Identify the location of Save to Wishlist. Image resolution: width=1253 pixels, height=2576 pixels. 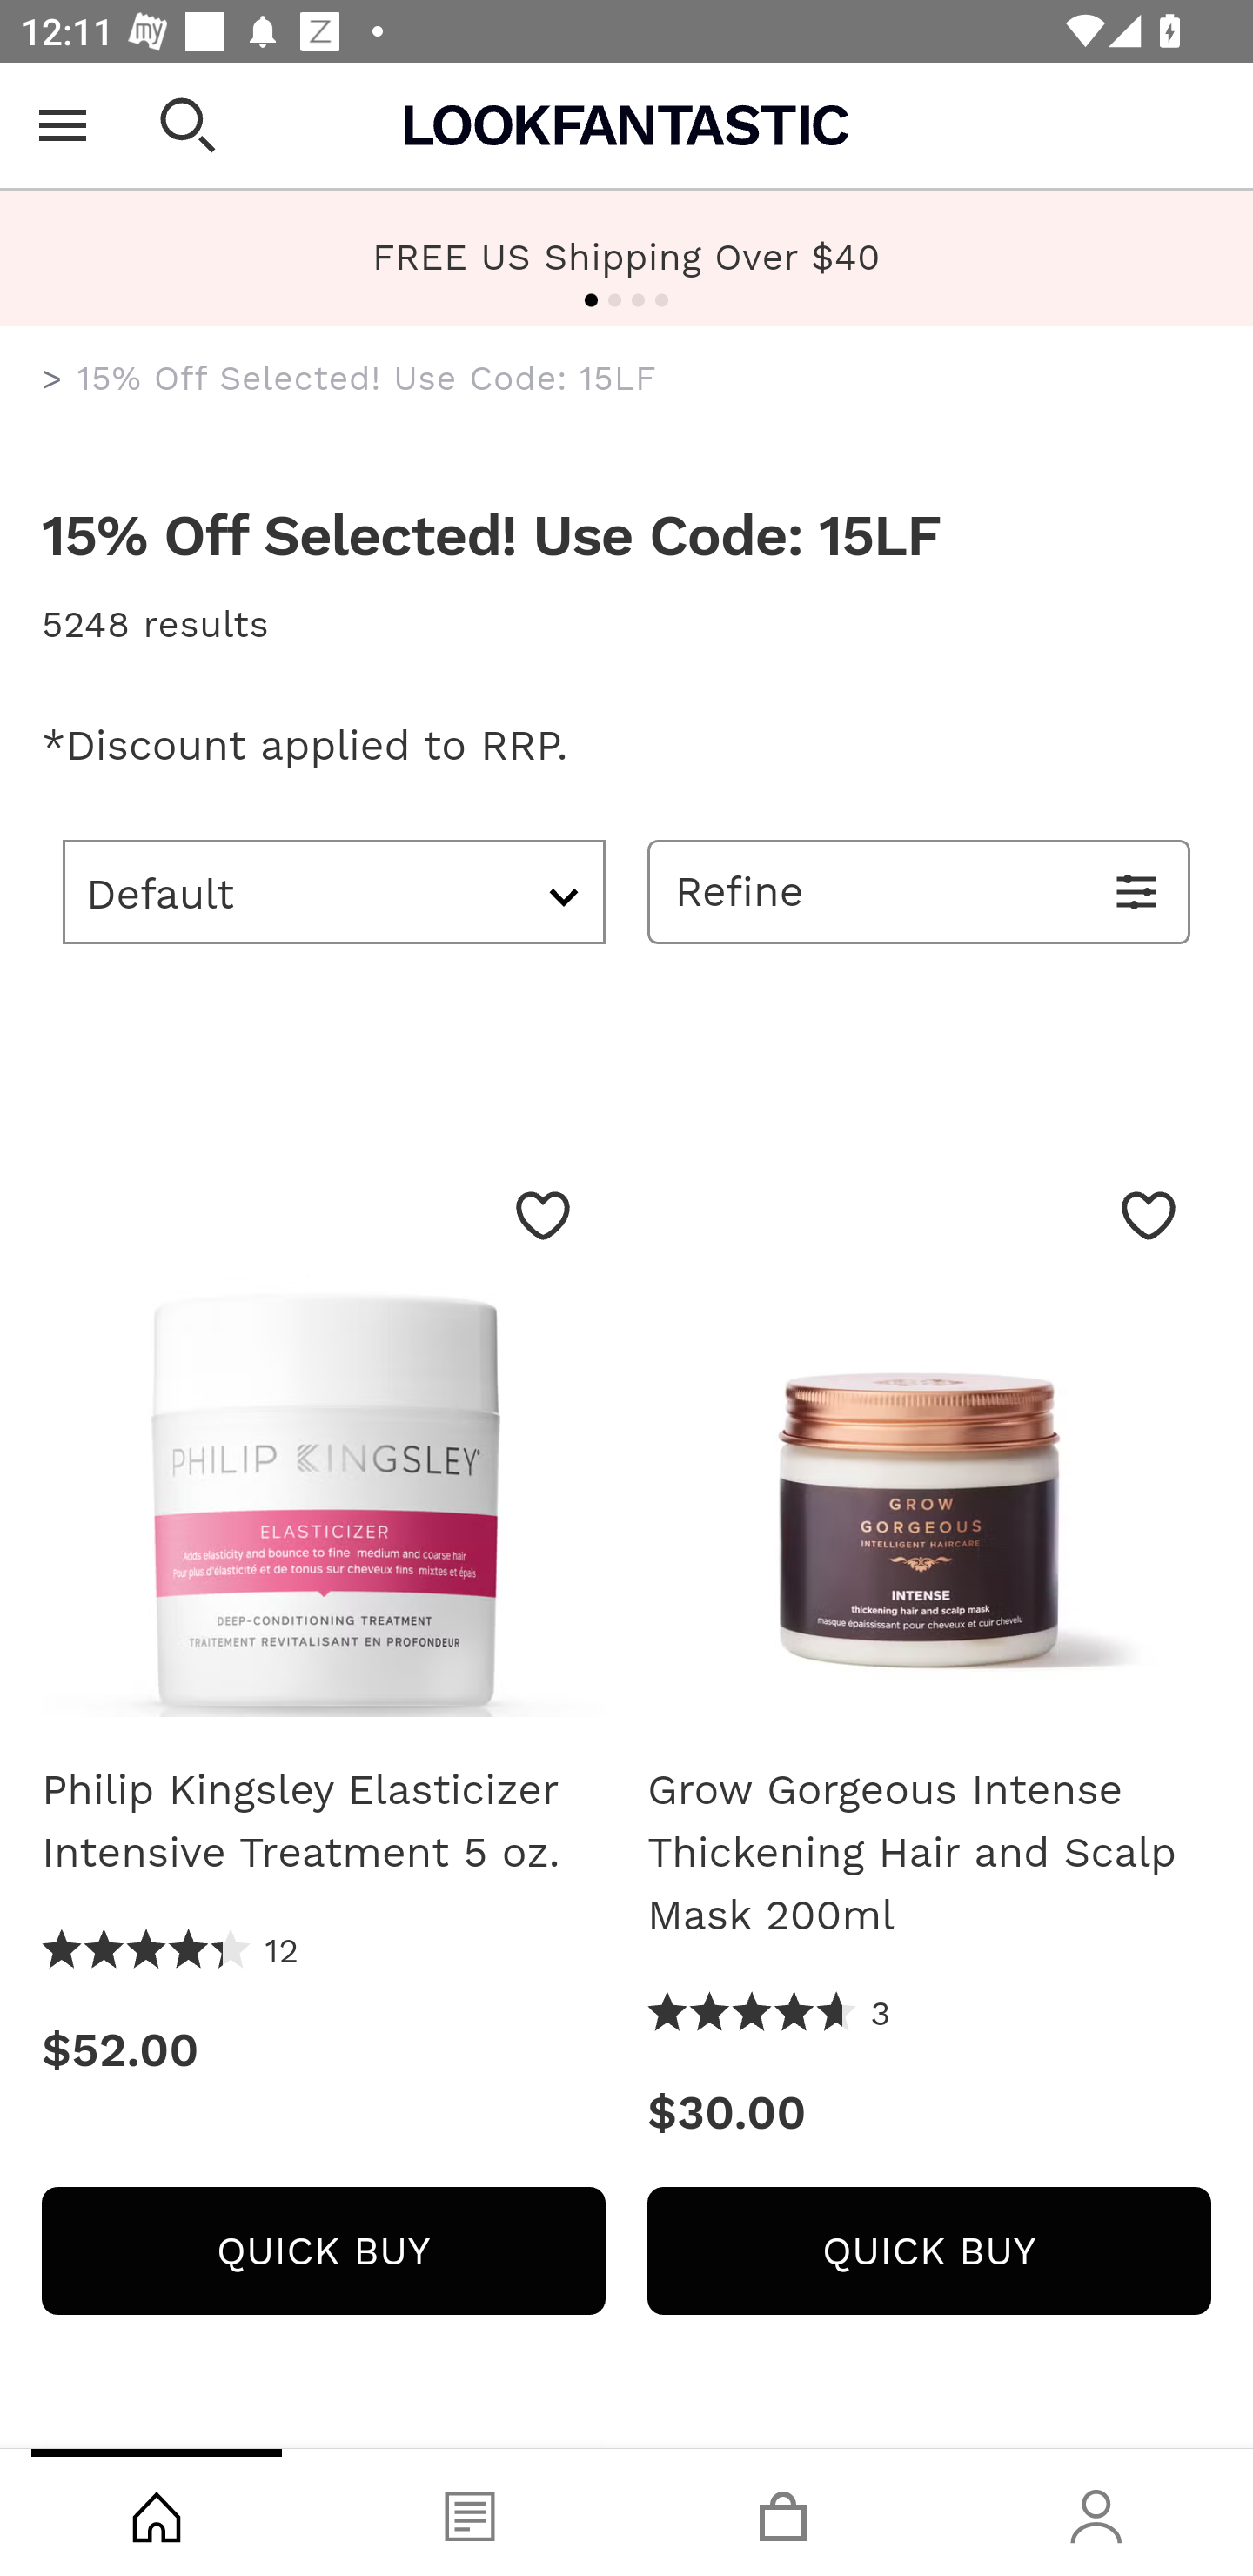
(1149, 1215).